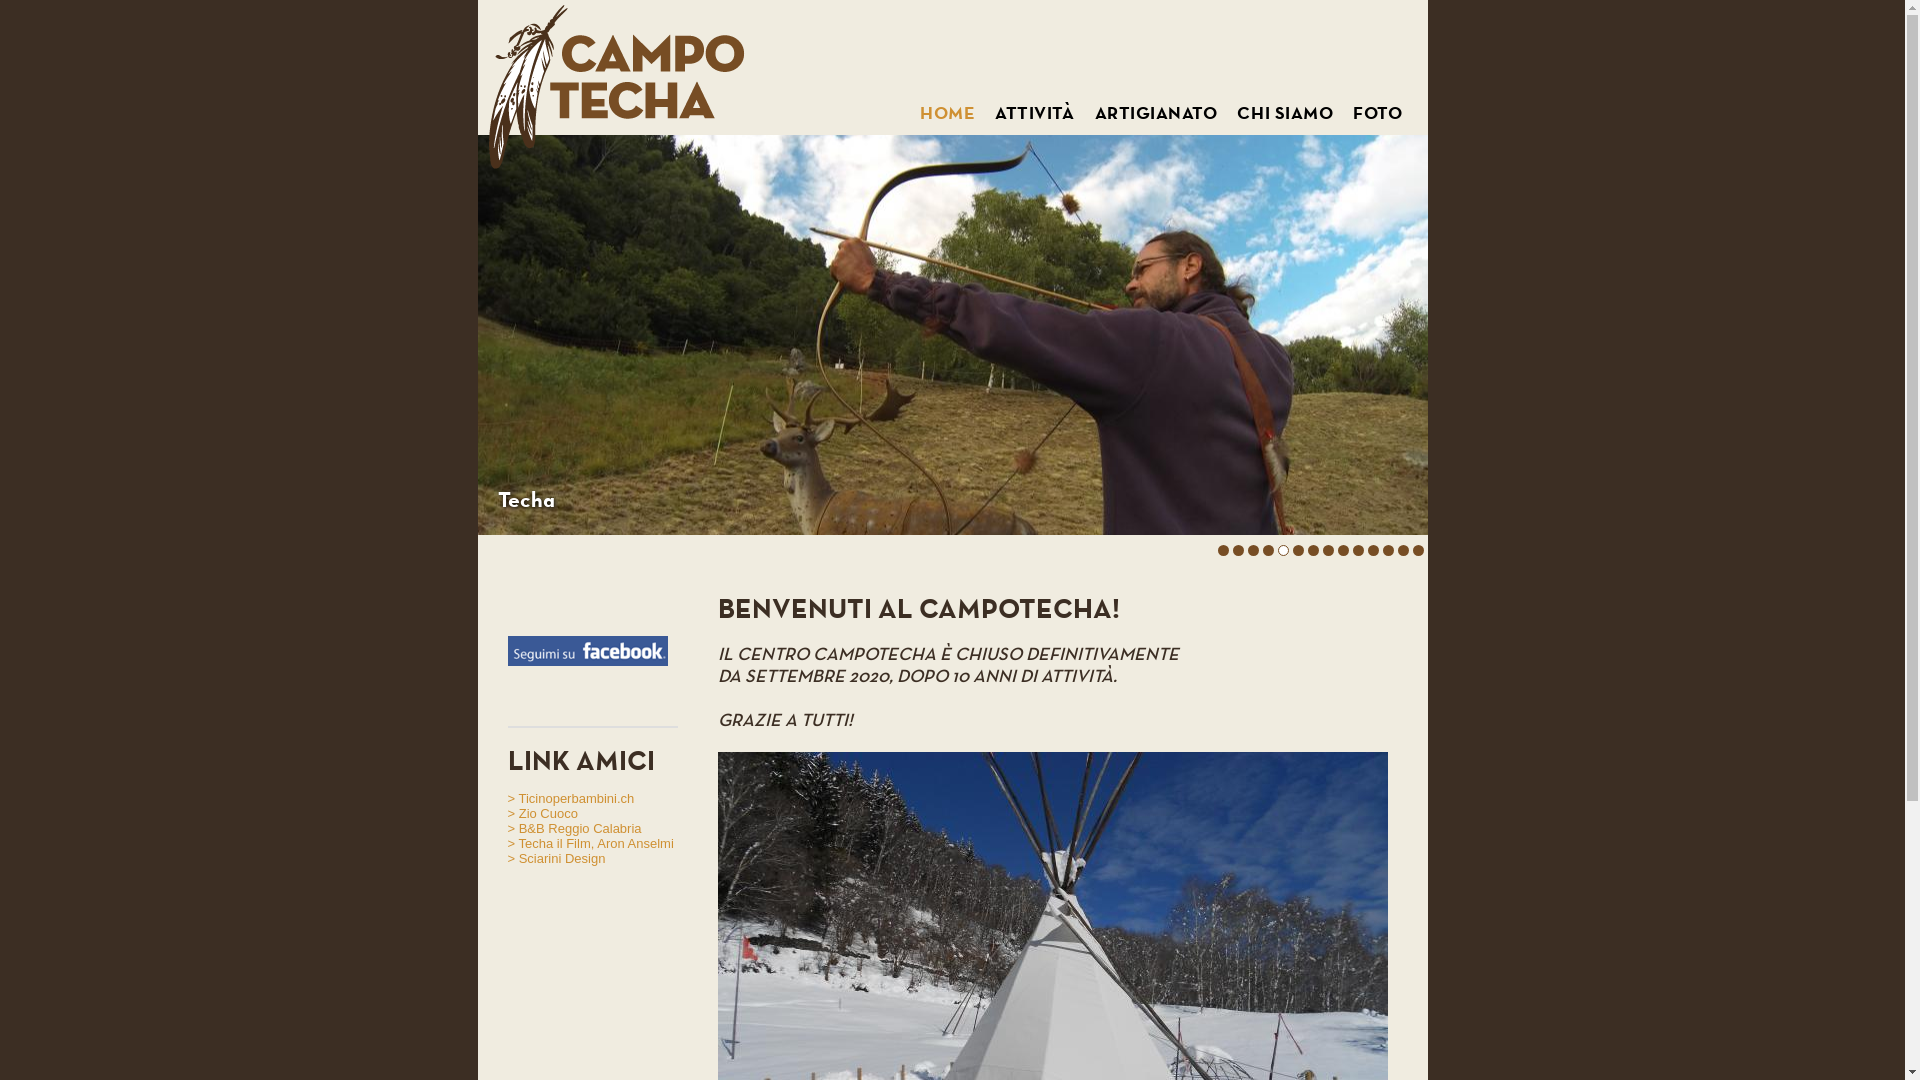  Describe the element at coordinates (1328, 554) in the screenshot. I see `8` at that location.